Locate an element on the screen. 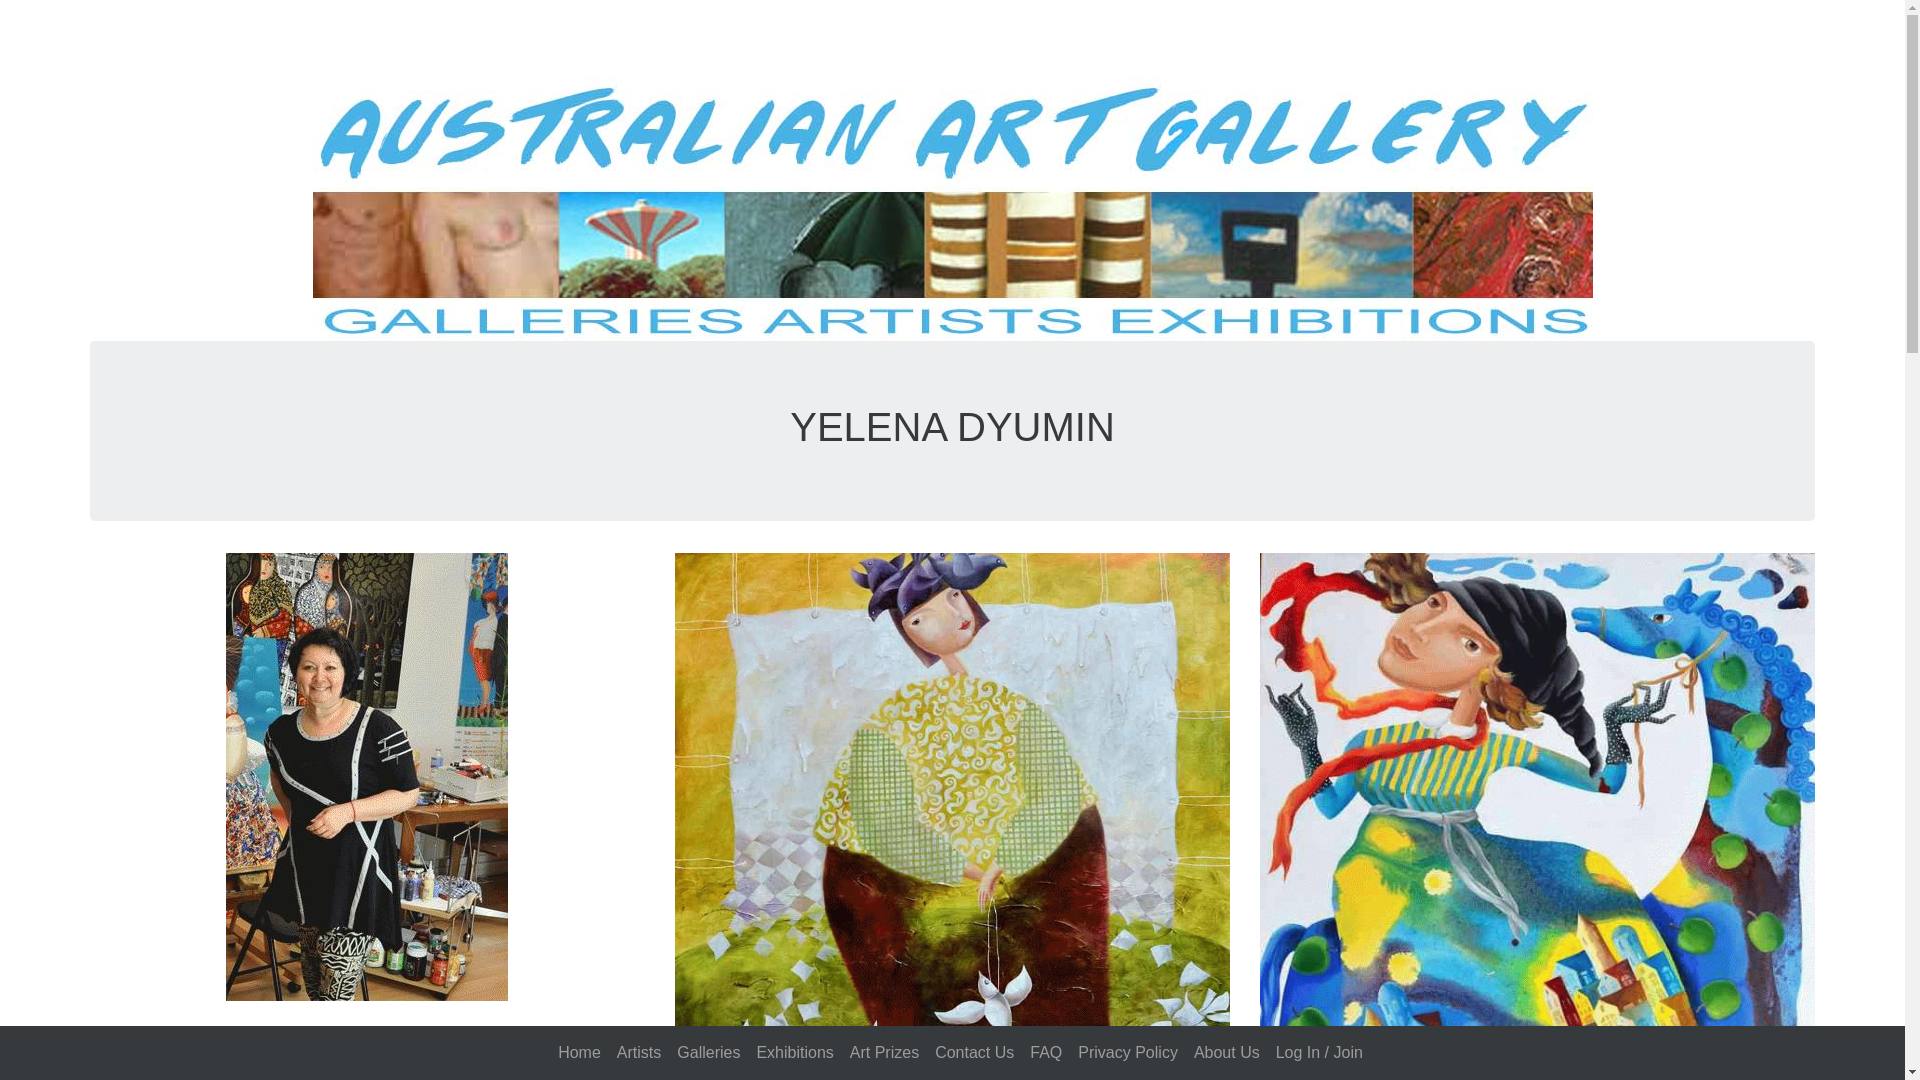  Exhibitions is located at coordinates (794, 1052).